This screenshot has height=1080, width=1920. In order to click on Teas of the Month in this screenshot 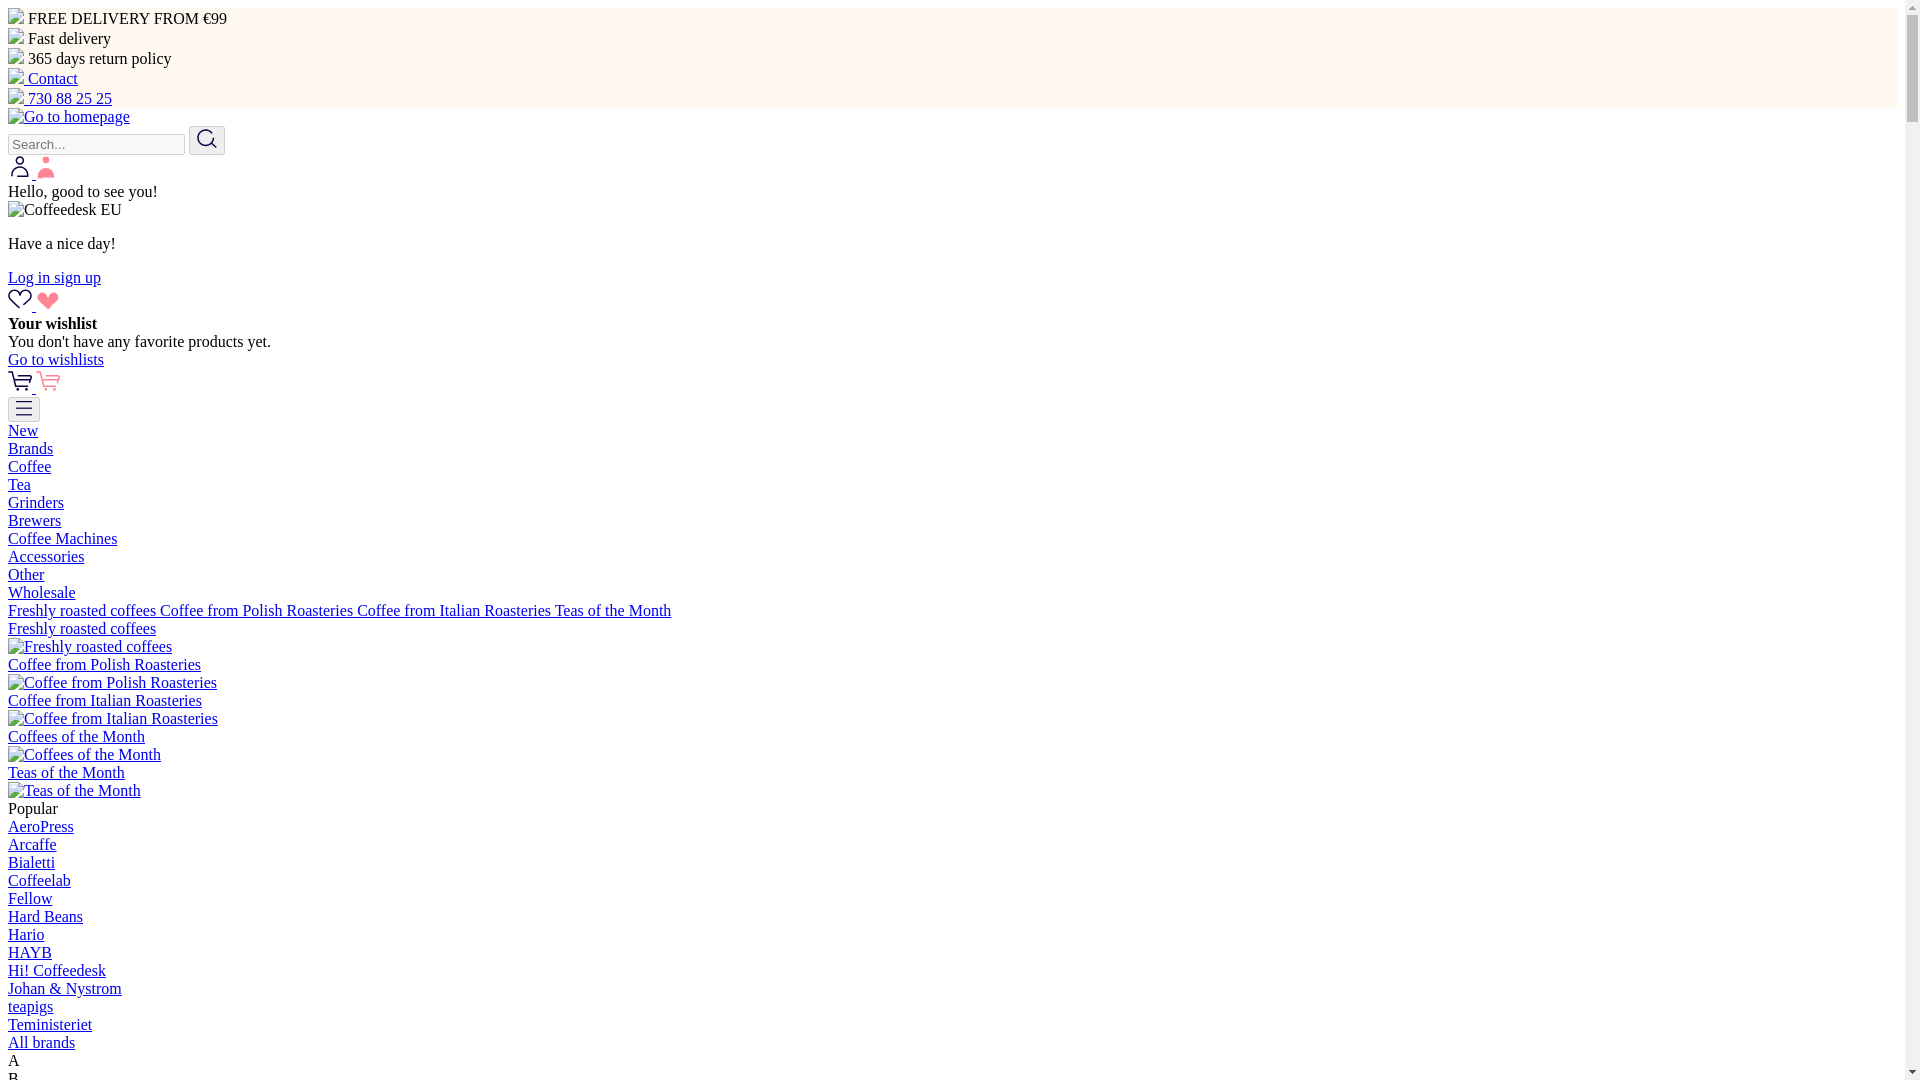, I will do `click(613, 610)`.